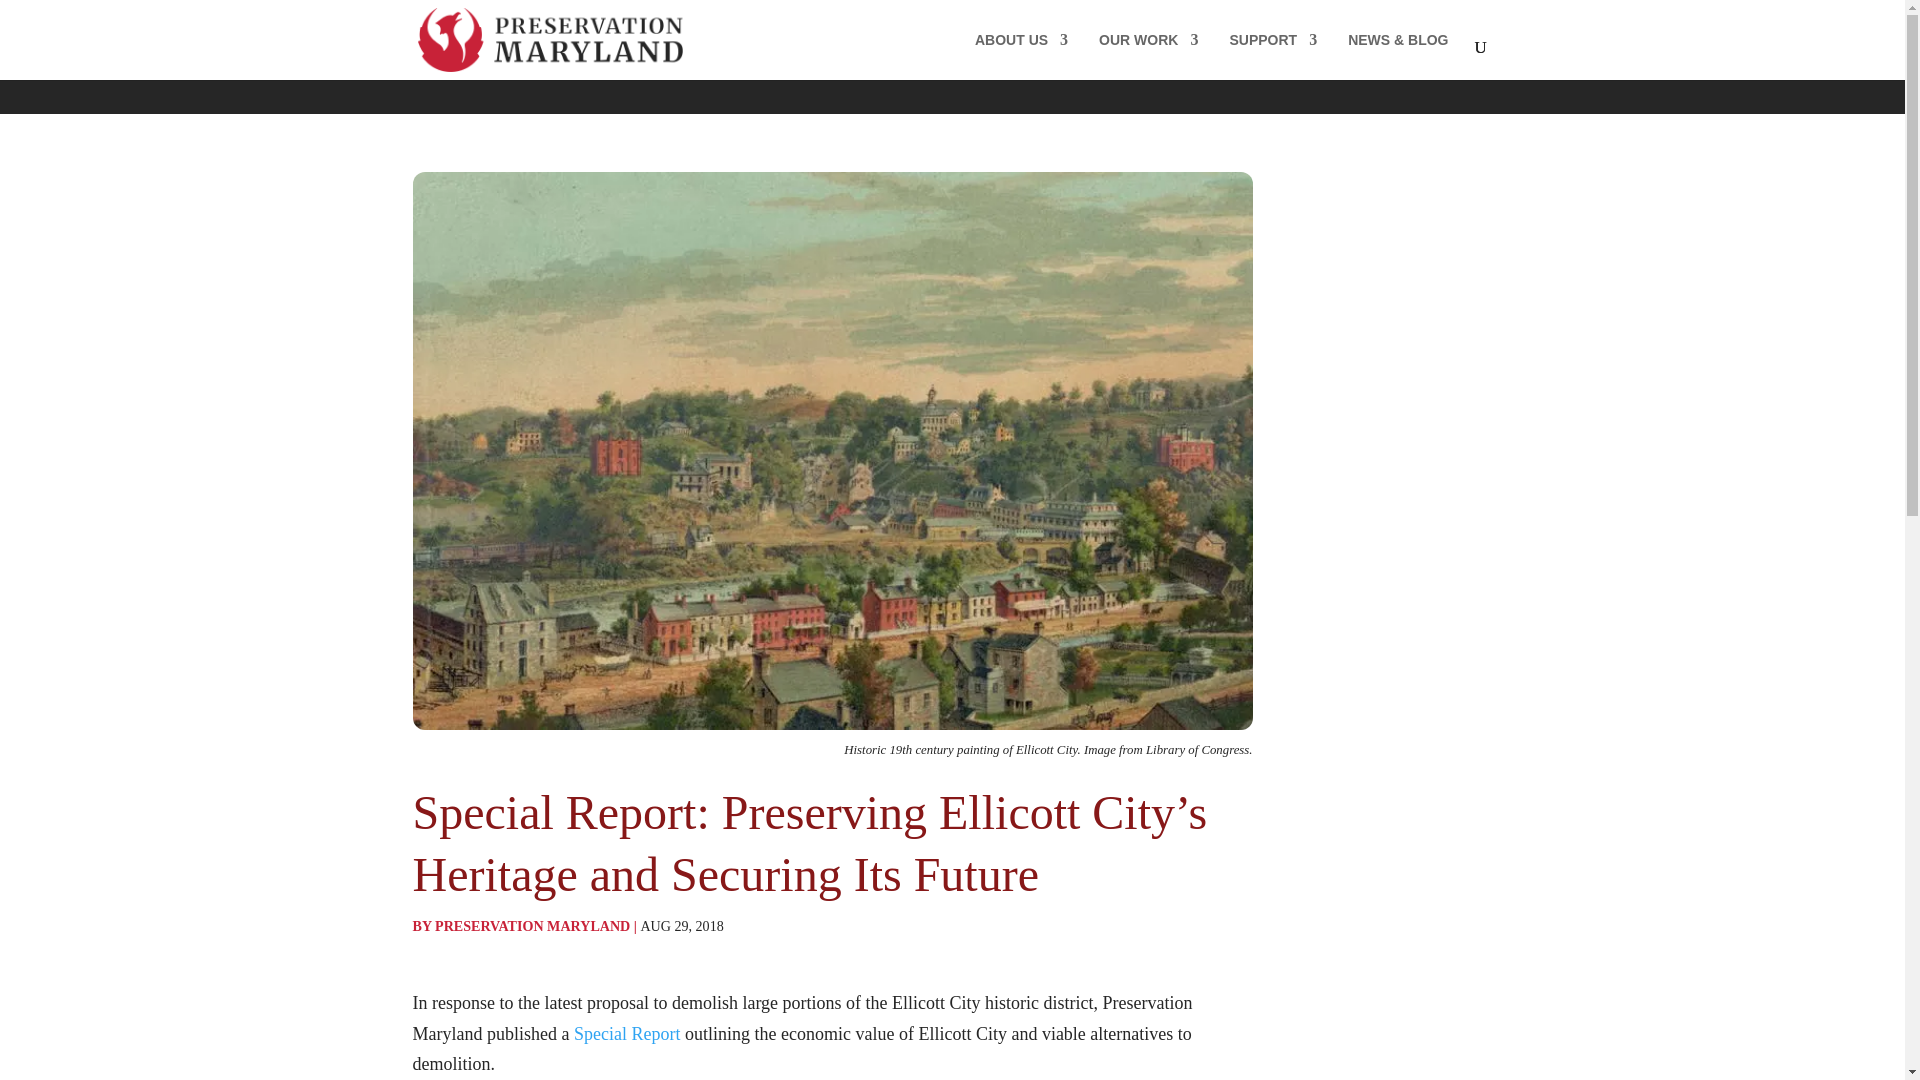  I want to click on ABOUT US, so click(1021, 56).